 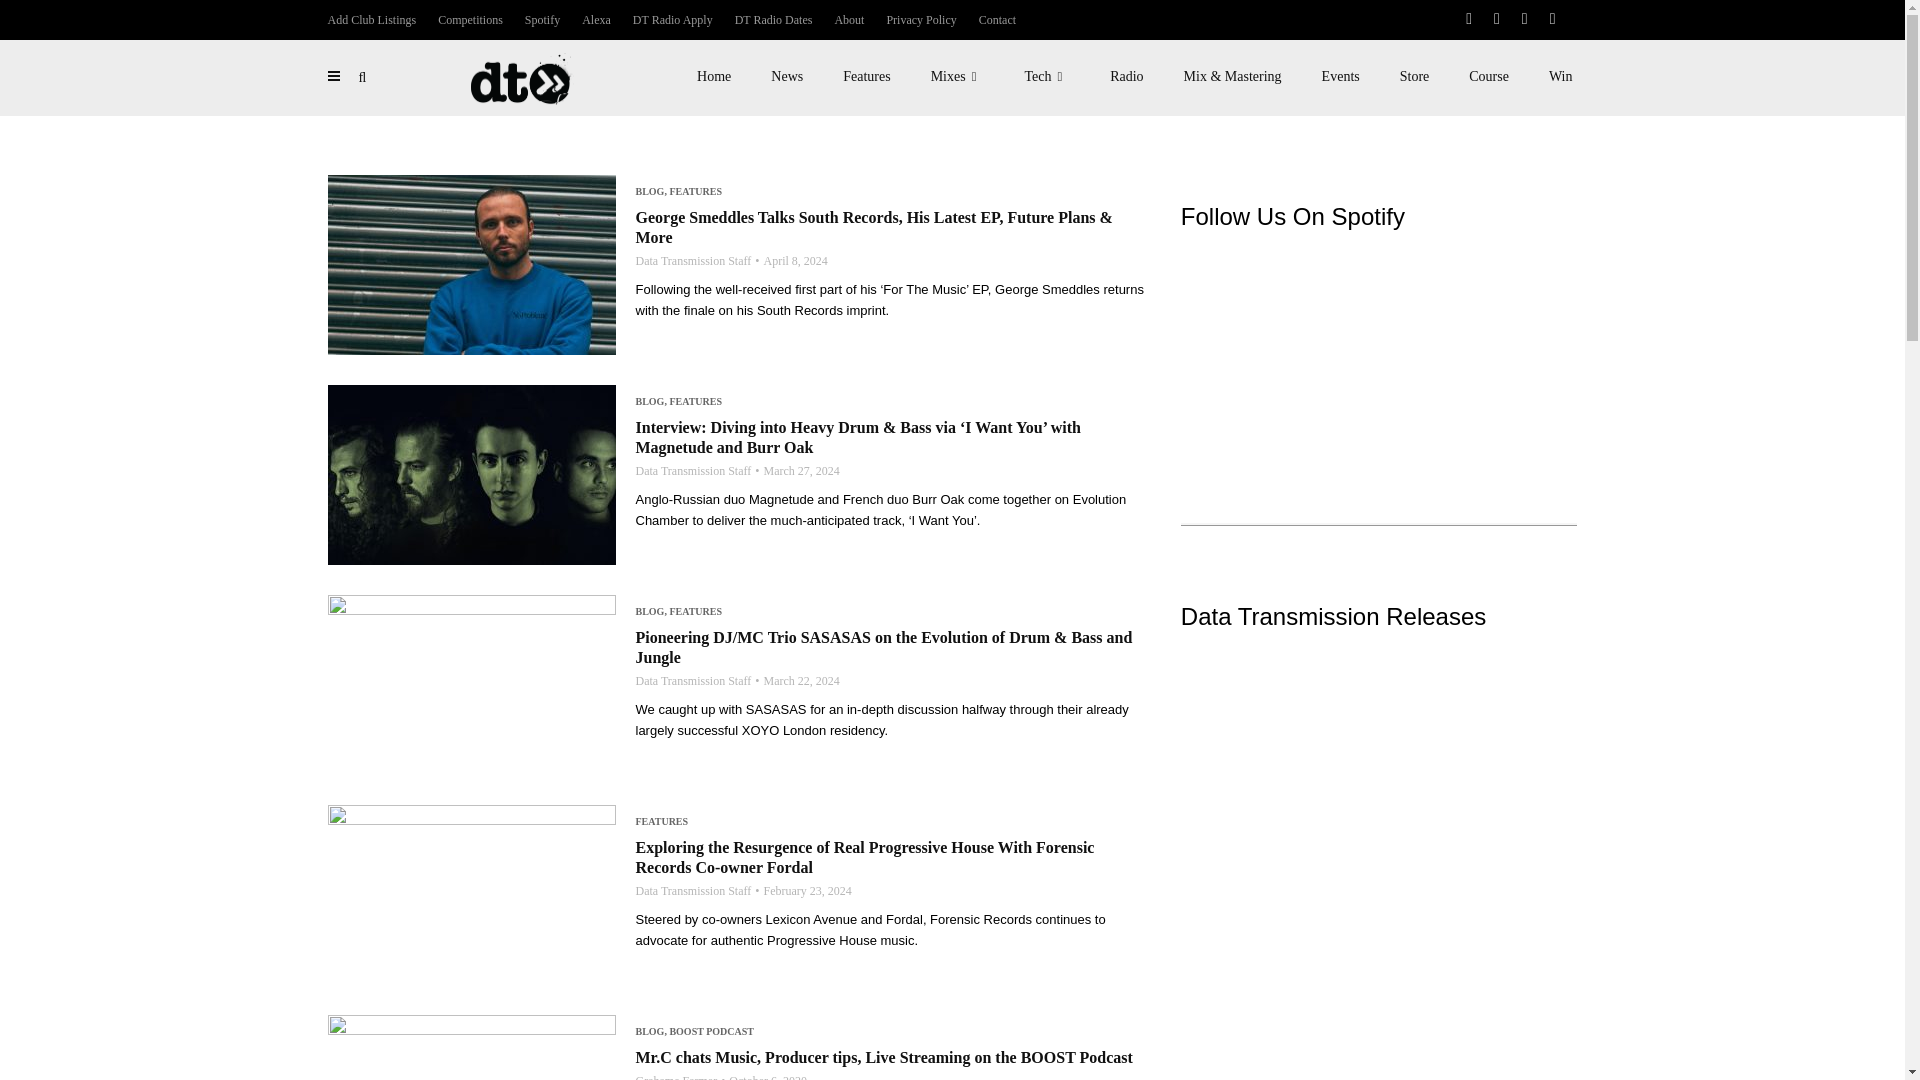 I want to click on Radio, so click(x=1126, y=76).